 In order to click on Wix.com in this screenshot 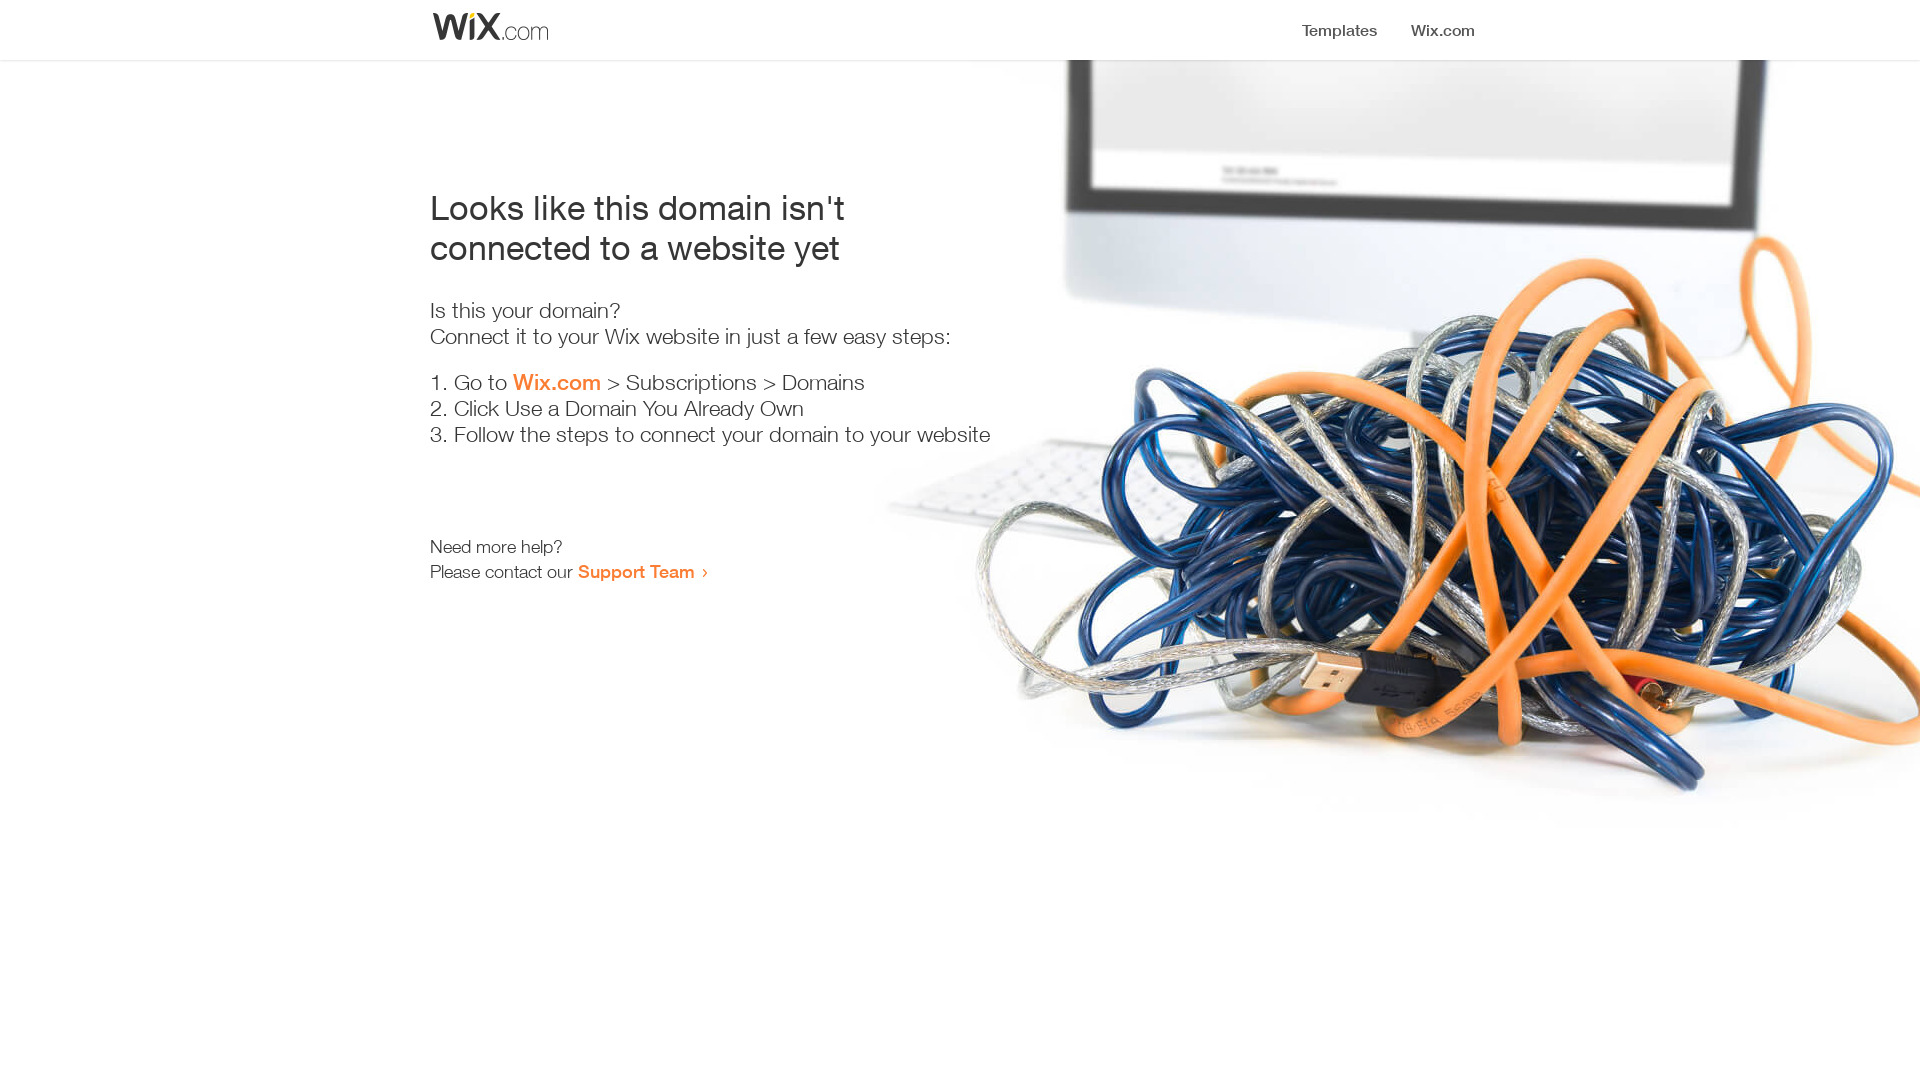, I will do `click(557, 382)`.